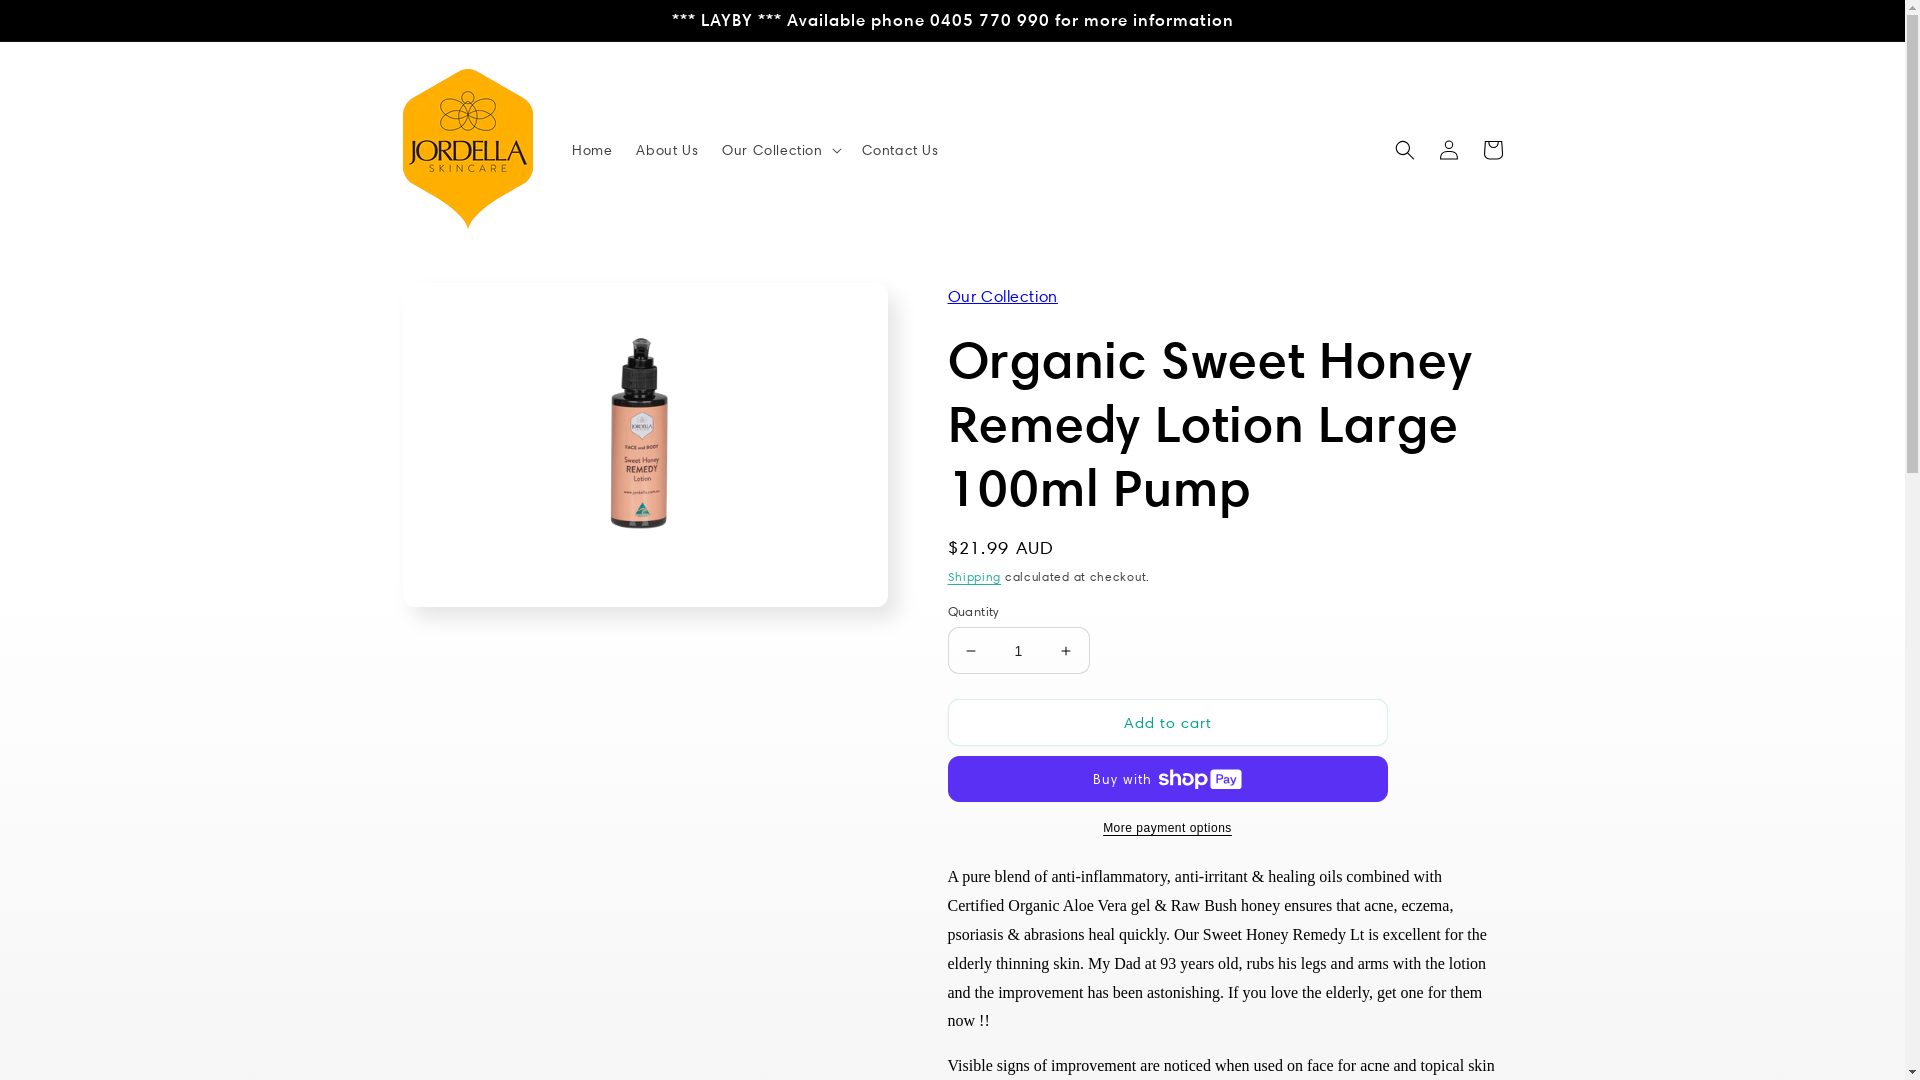 The image size is (1920, 1080). Describe the element at coordinates (1168, 722) in the screenshot. I see `Add to cart` at that location.